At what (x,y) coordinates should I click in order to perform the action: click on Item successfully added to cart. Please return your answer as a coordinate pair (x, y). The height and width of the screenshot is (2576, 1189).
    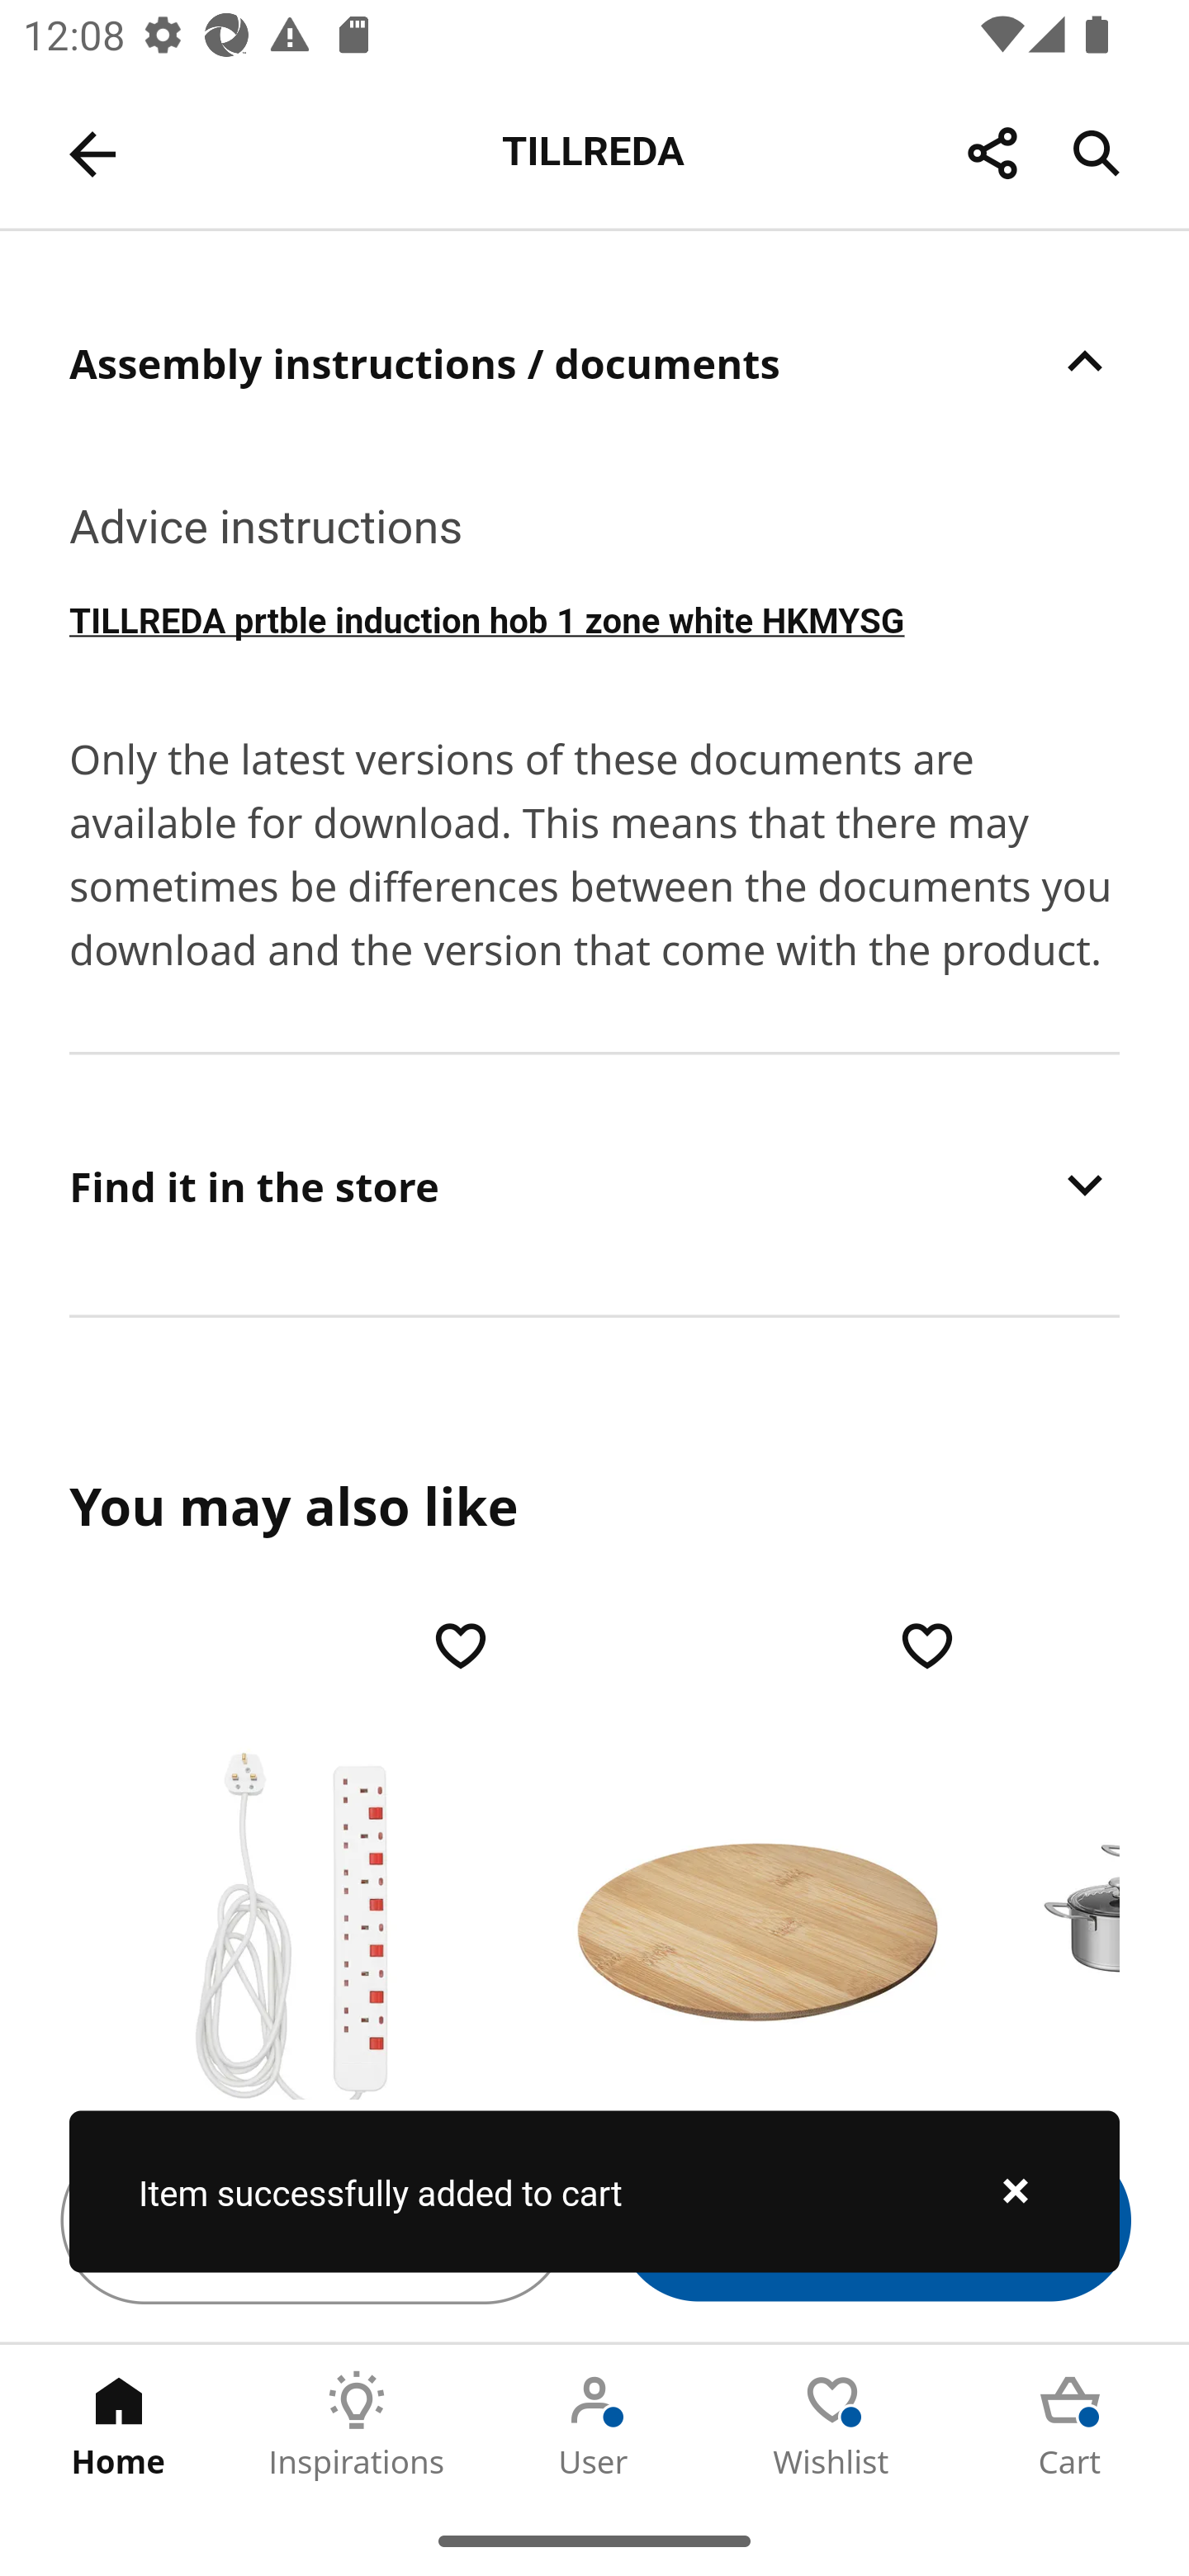
    Looking at the image, I should click on (594, 2191).